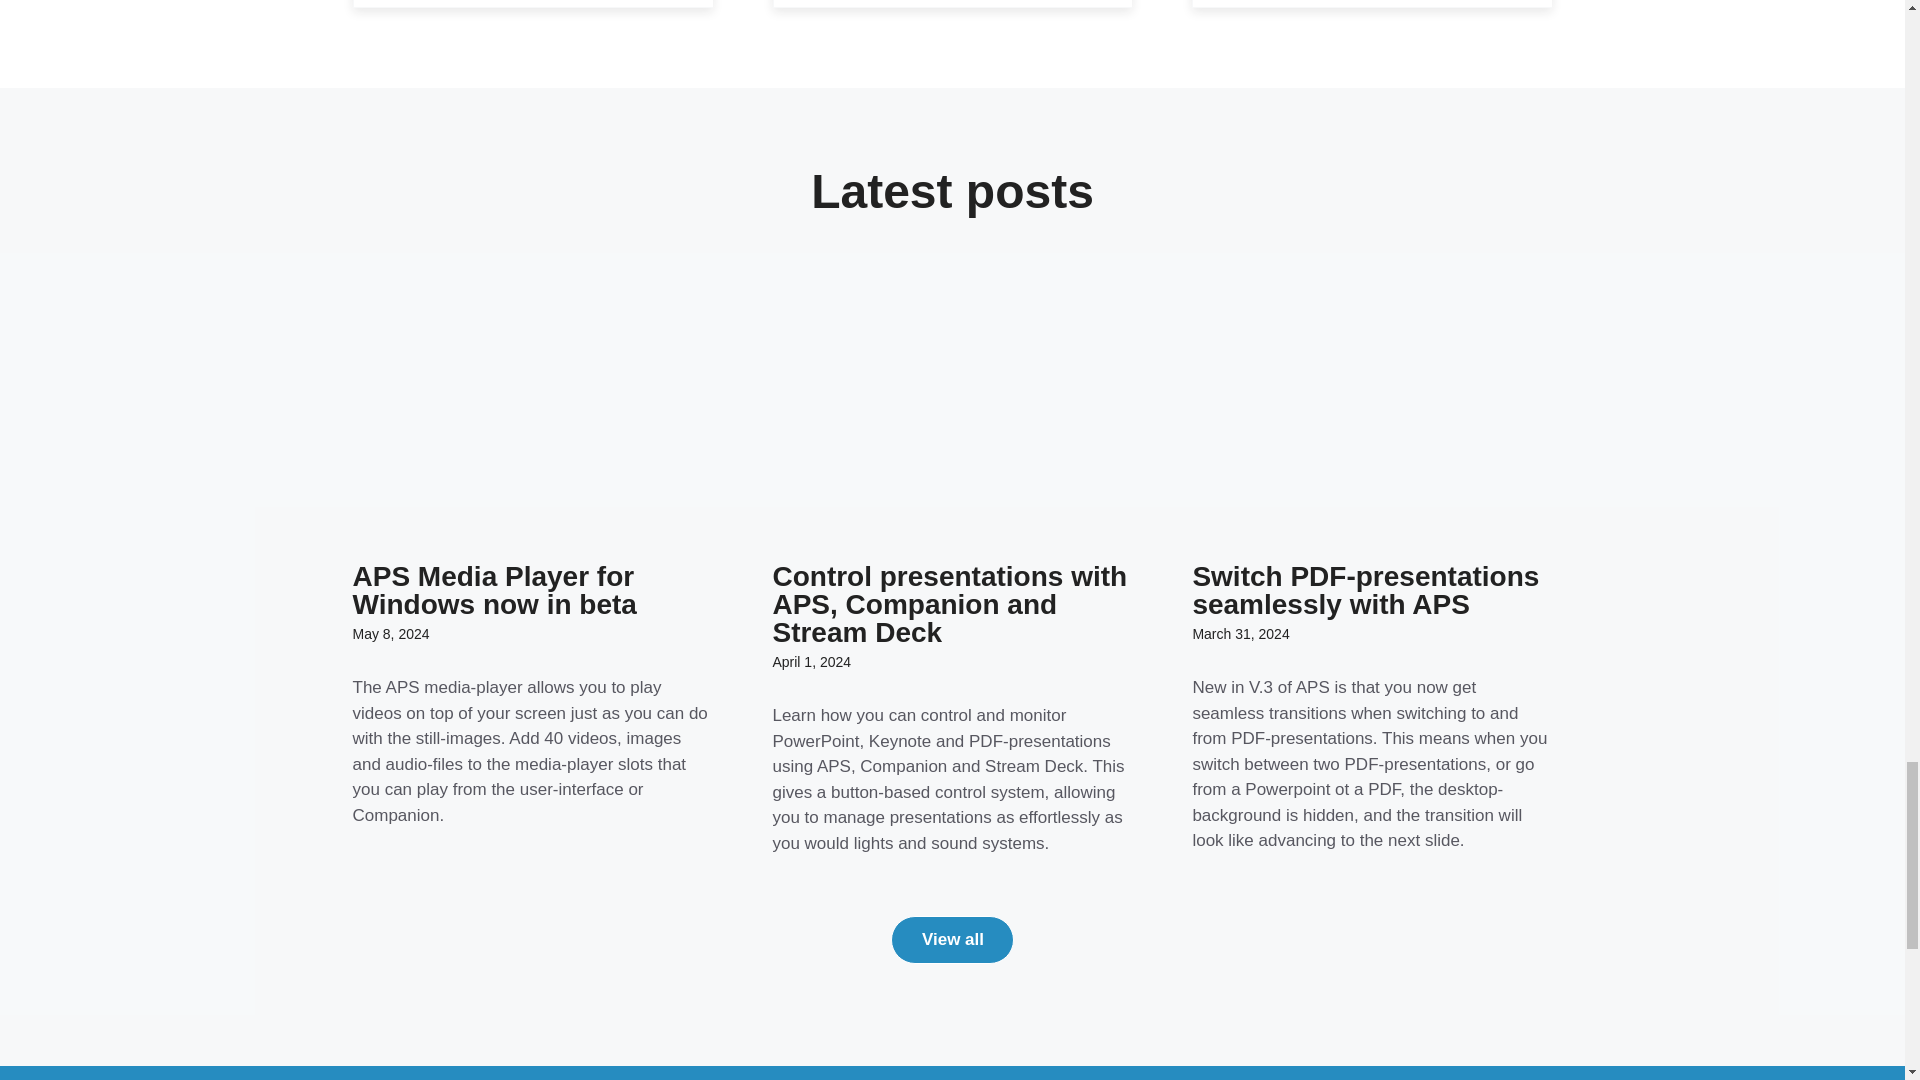  I want to click on View all, so click(952, 940).